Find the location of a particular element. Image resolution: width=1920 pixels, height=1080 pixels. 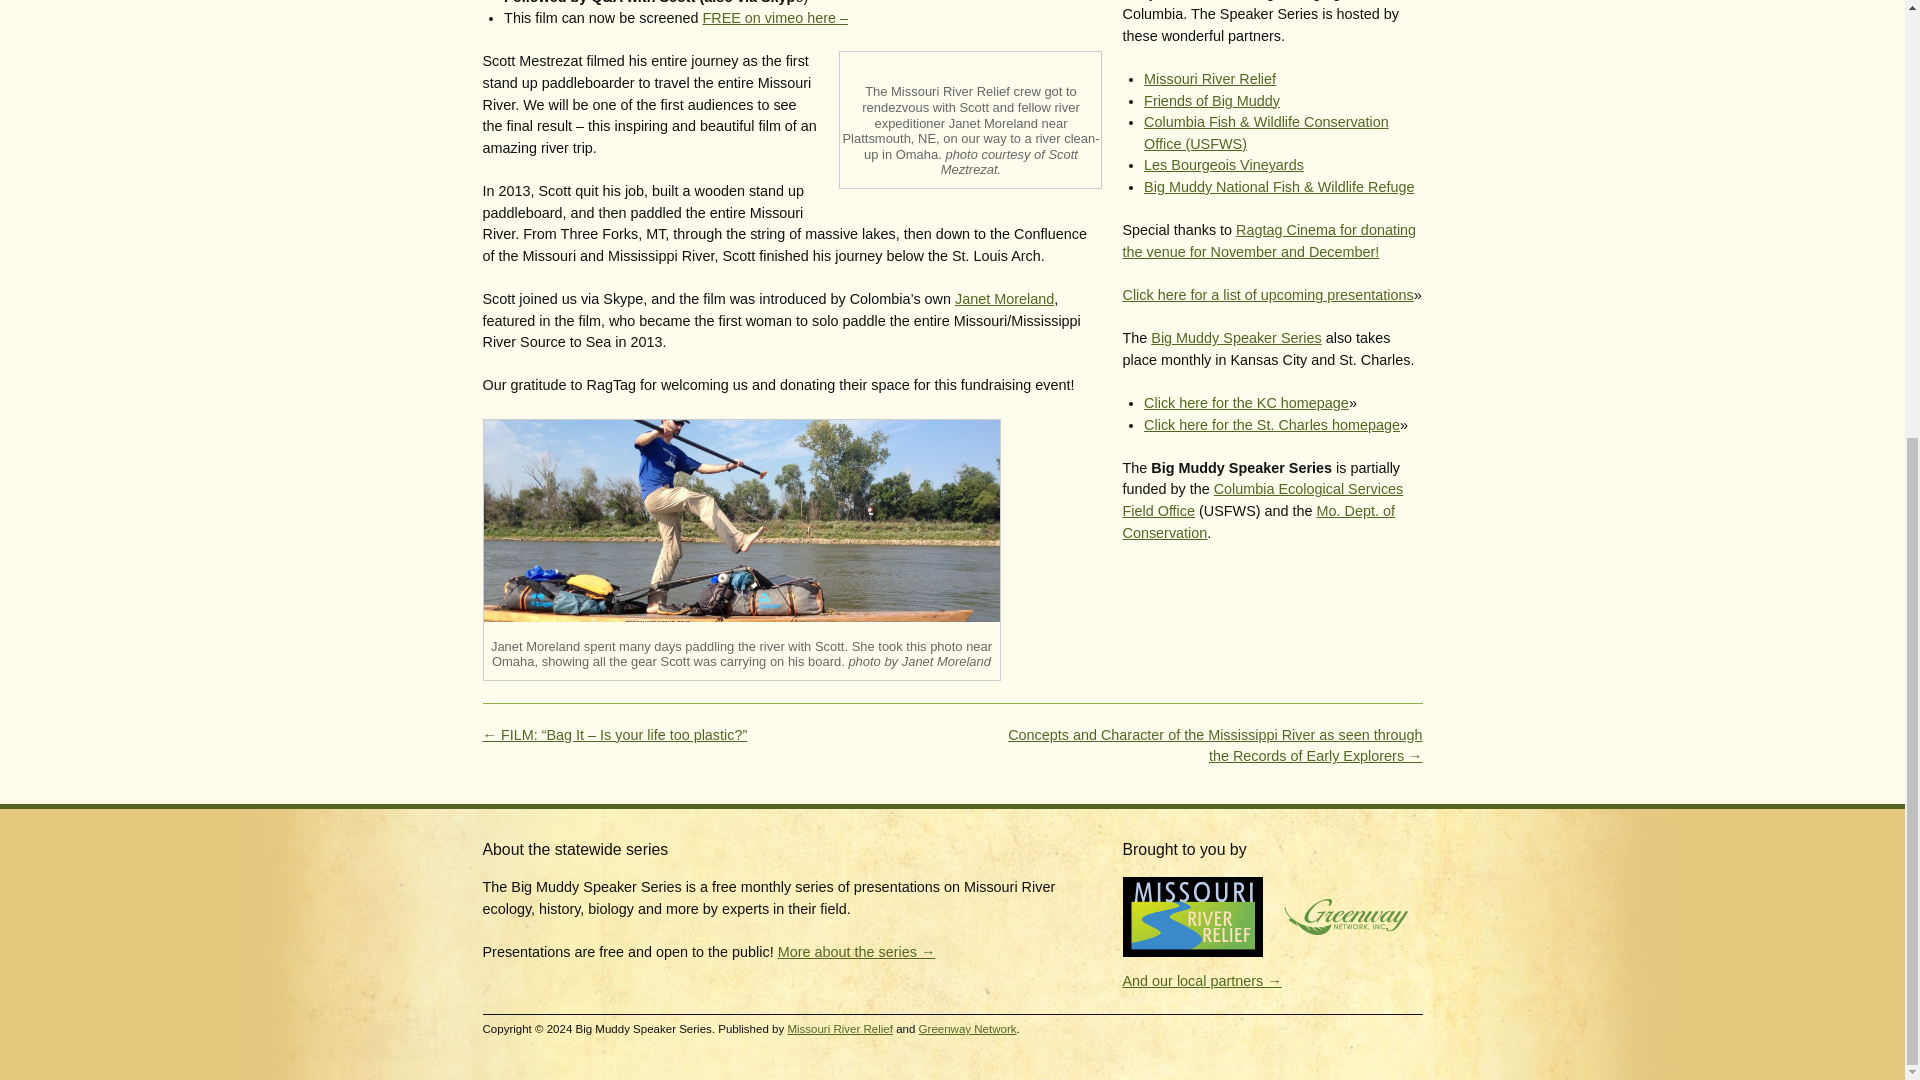

Missouri River Relief is located at coordinates (1210, 79).